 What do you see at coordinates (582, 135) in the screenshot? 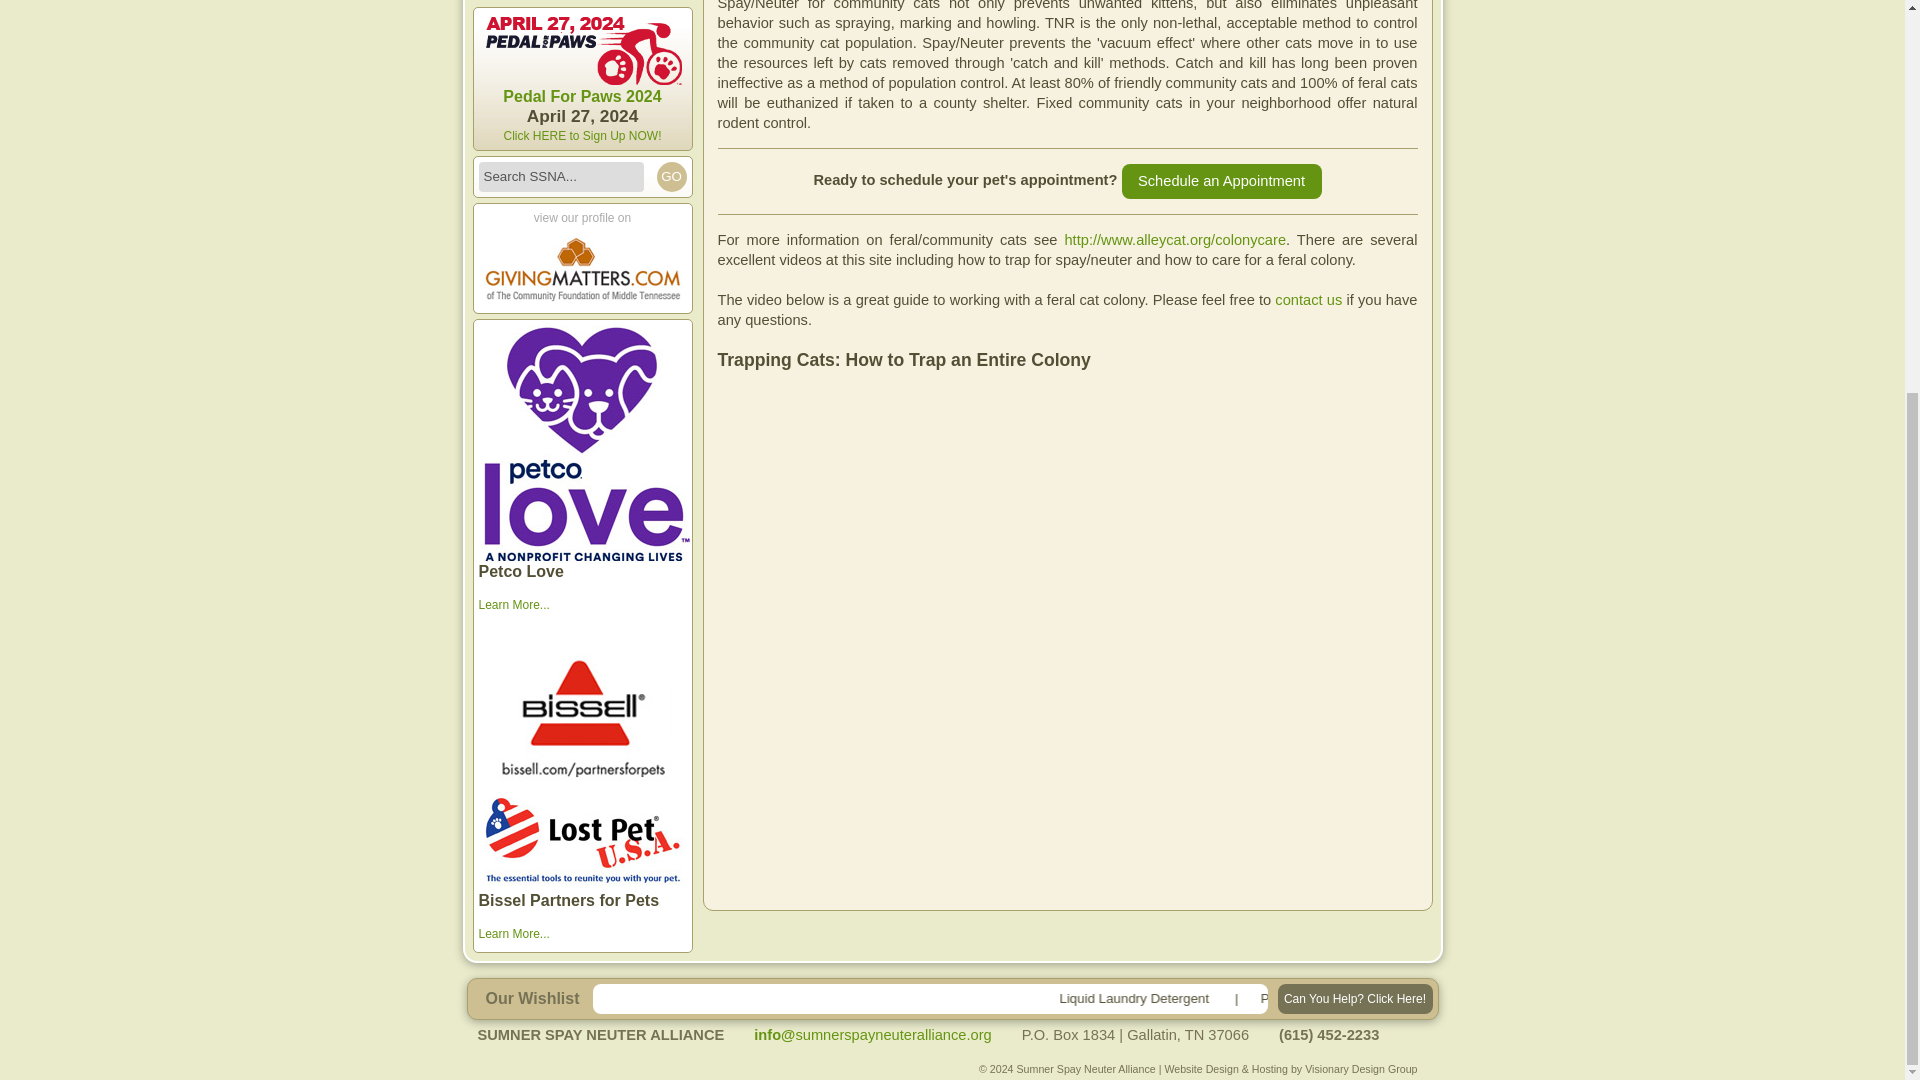
I see `Click HERE to Sign Up NOW!` at bounding box center [582, 135].